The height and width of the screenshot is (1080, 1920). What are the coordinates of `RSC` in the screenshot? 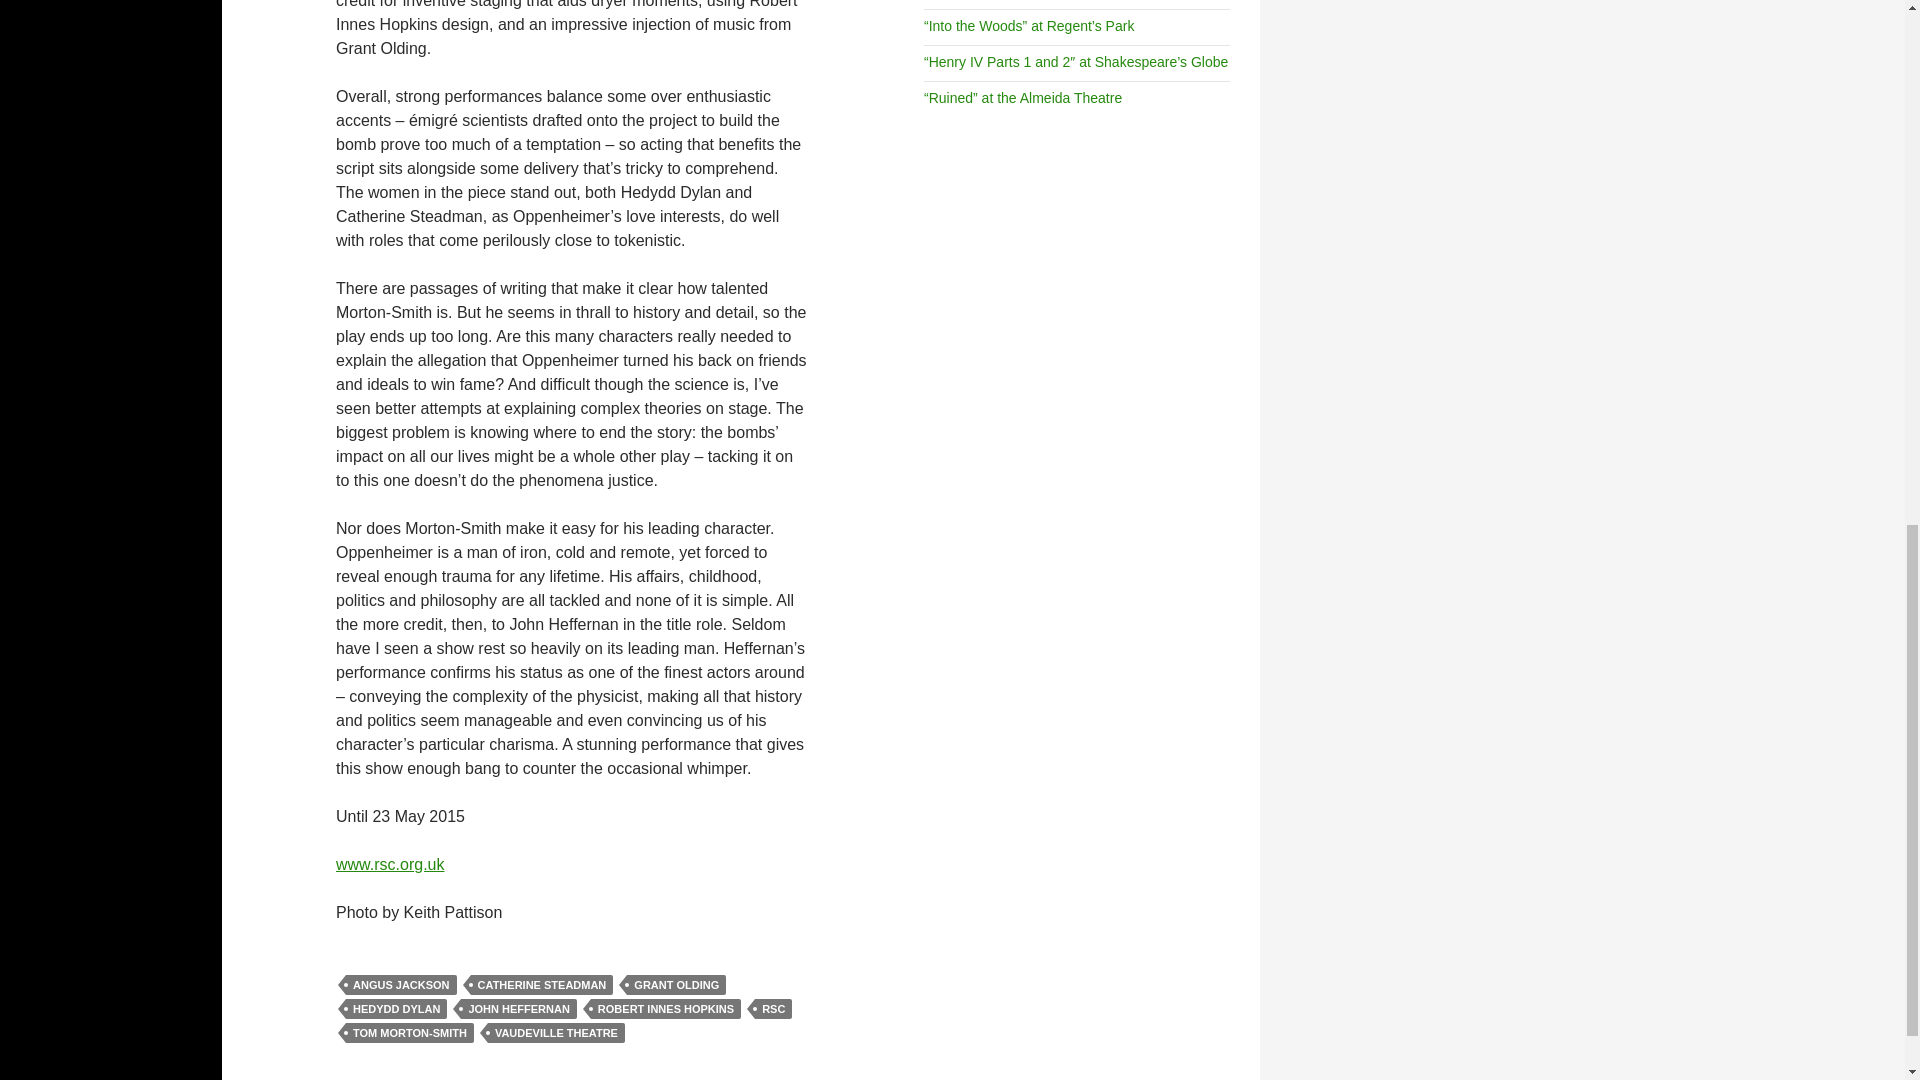 It's located at (772, 1009).